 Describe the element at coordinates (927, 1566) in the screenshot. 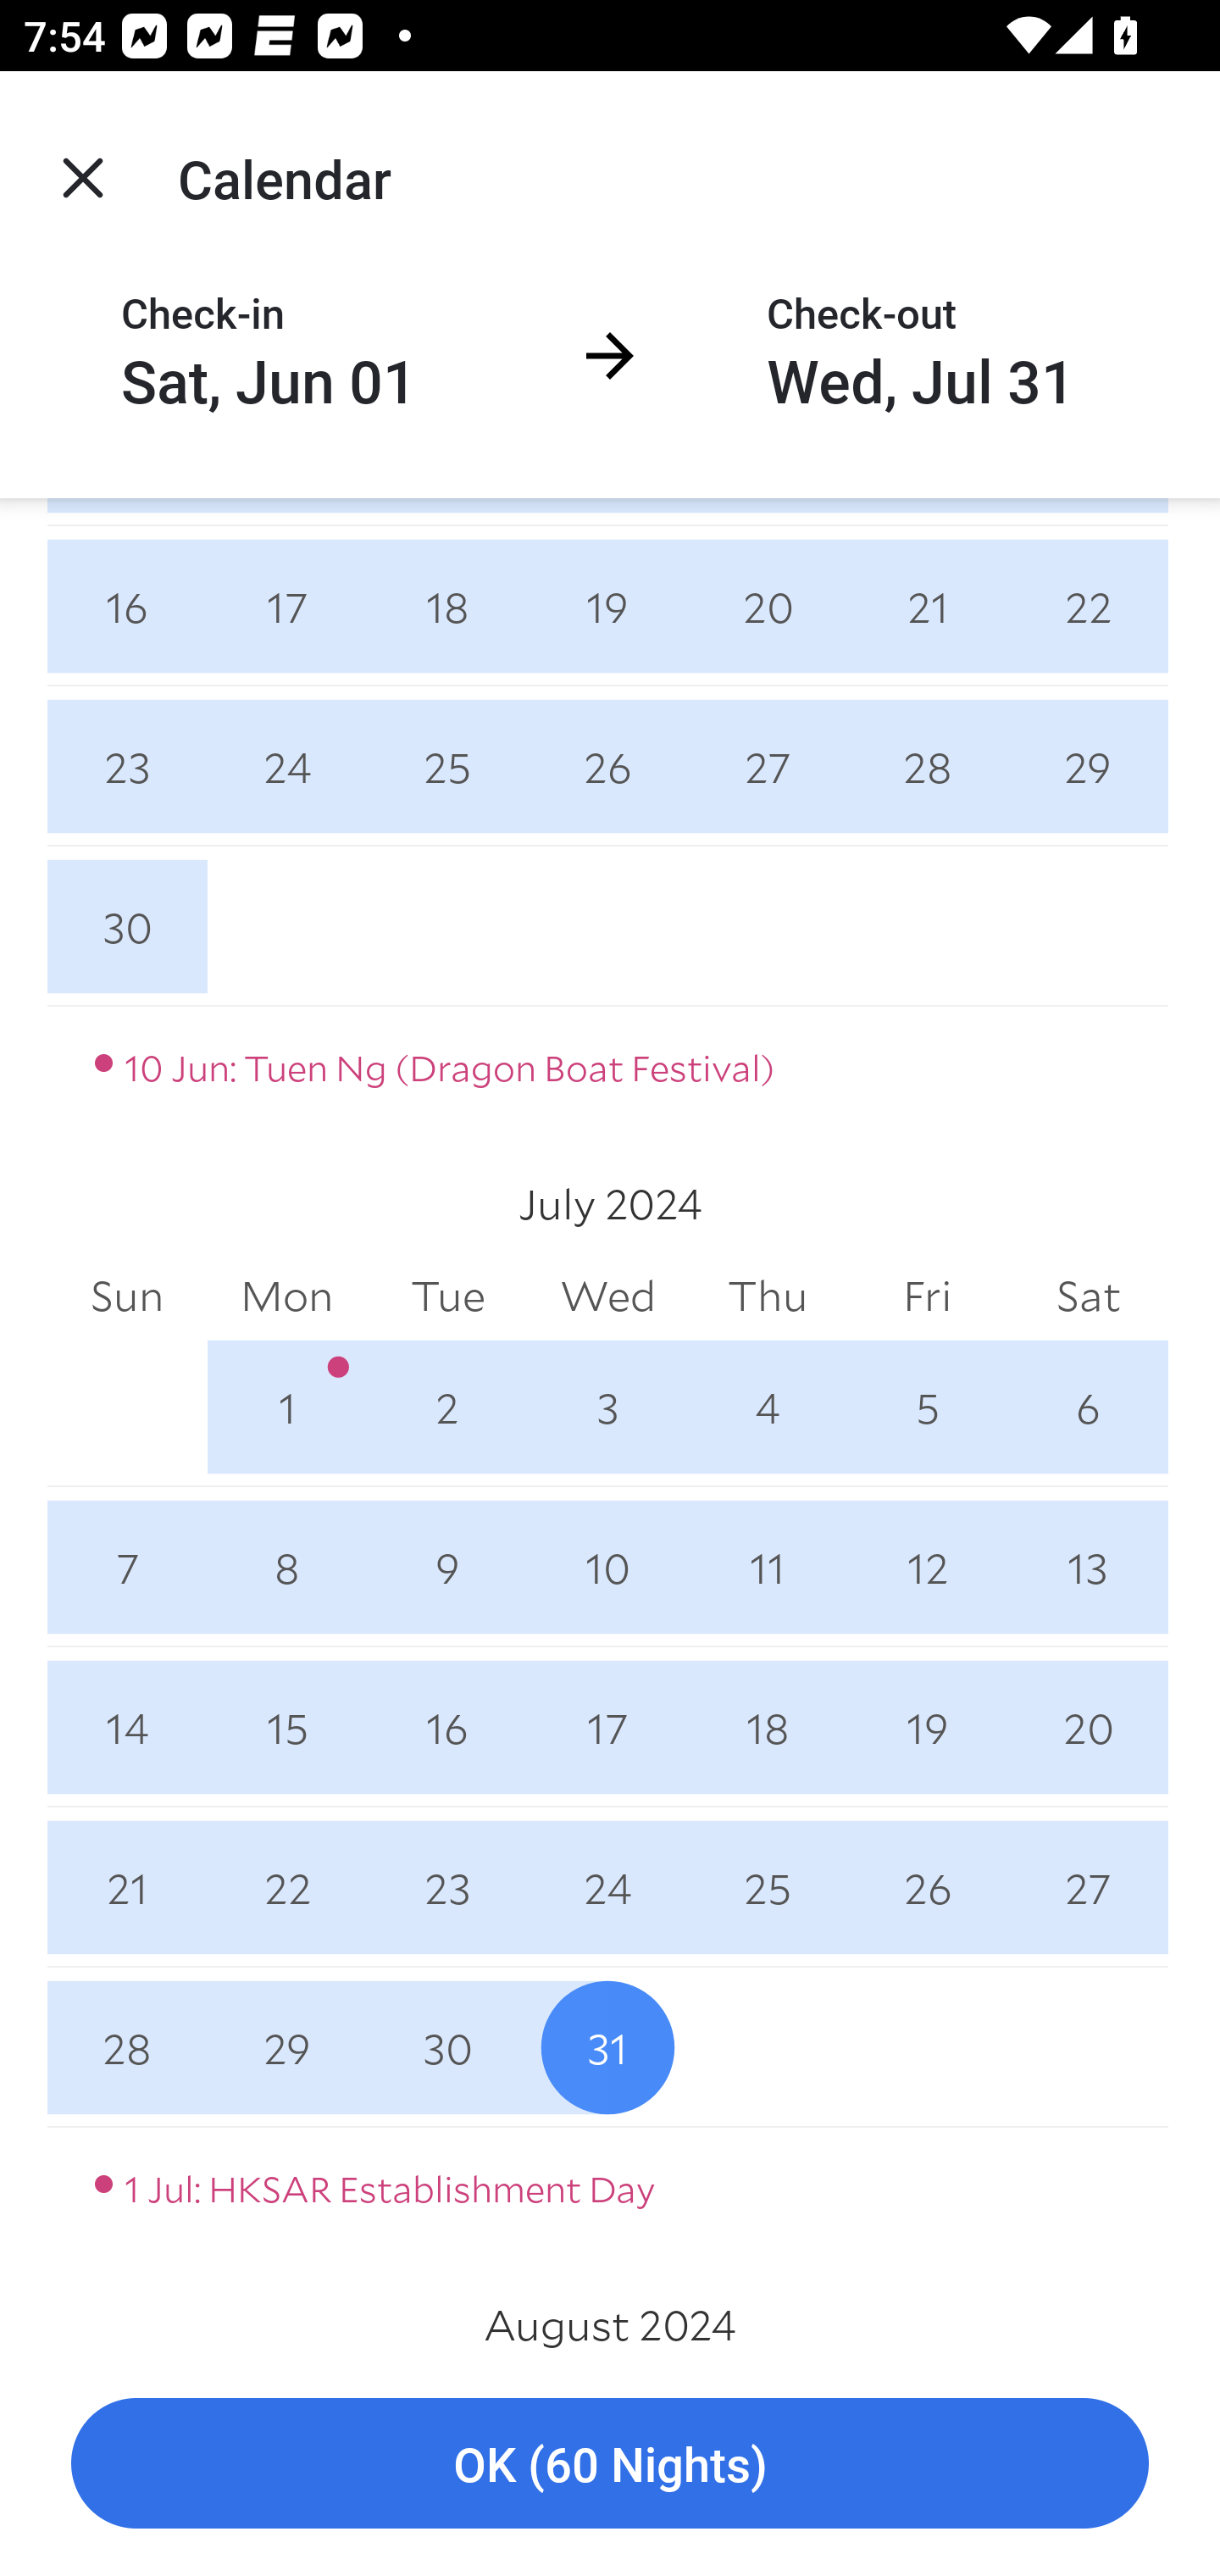

I see `12 12 July 2024` at that location.